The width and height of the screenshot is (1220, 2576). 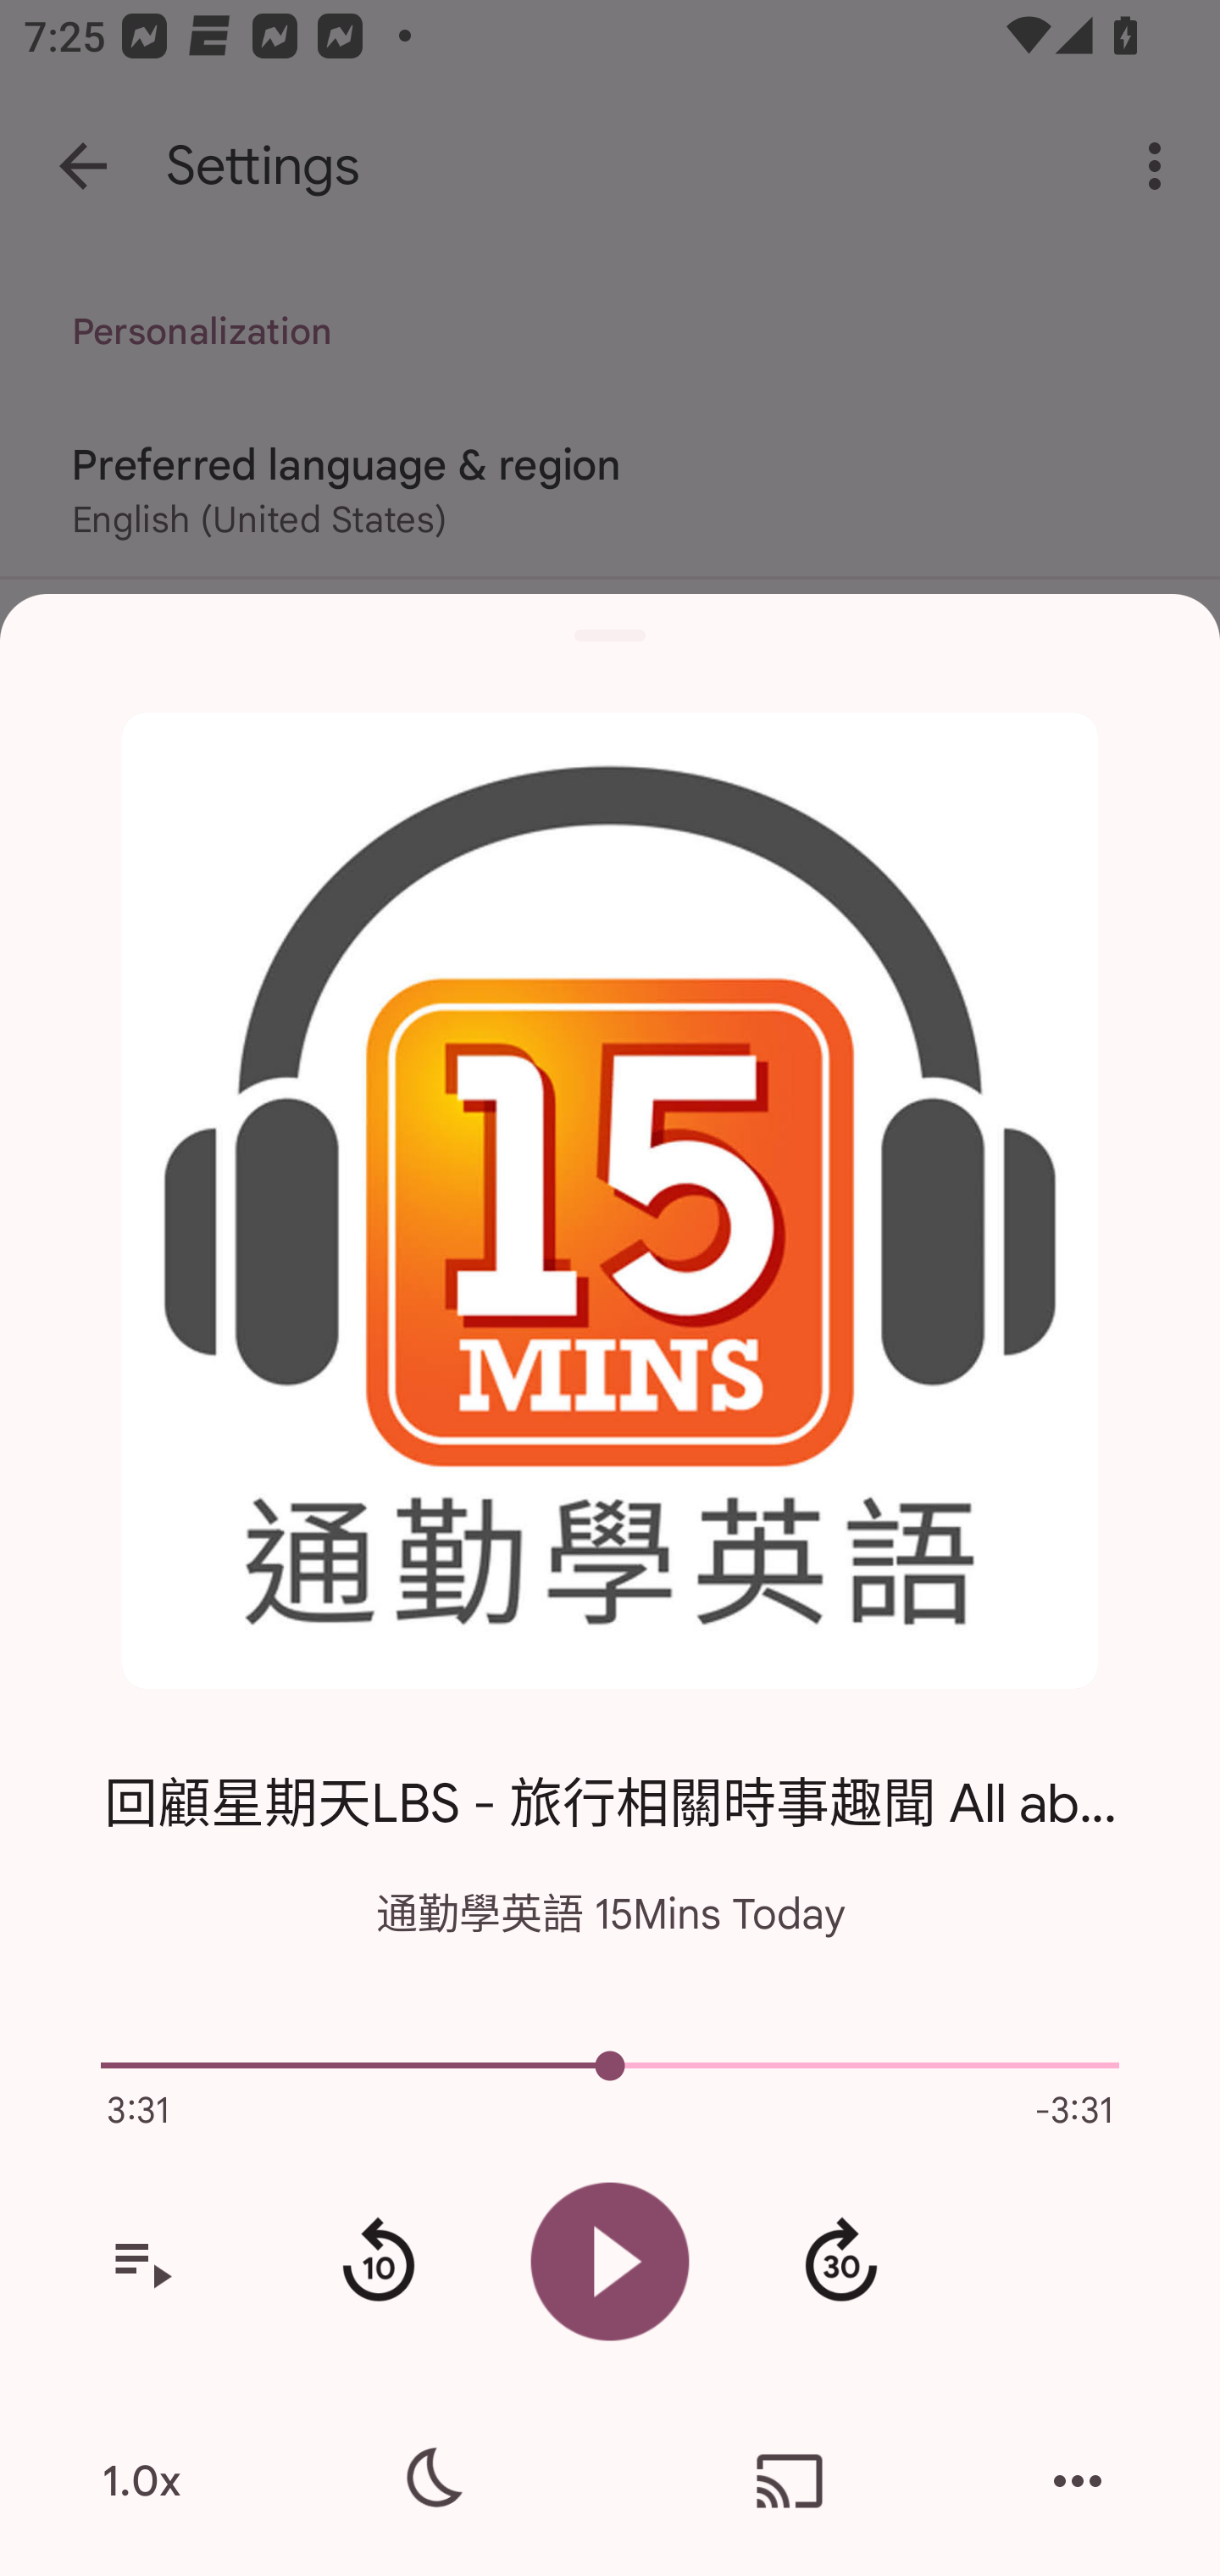 What do you see at coordinates (141, 2481) in the screenshot?
I see `1.0x Playback speed is 1.0.` at bounding box center [141, 2481].